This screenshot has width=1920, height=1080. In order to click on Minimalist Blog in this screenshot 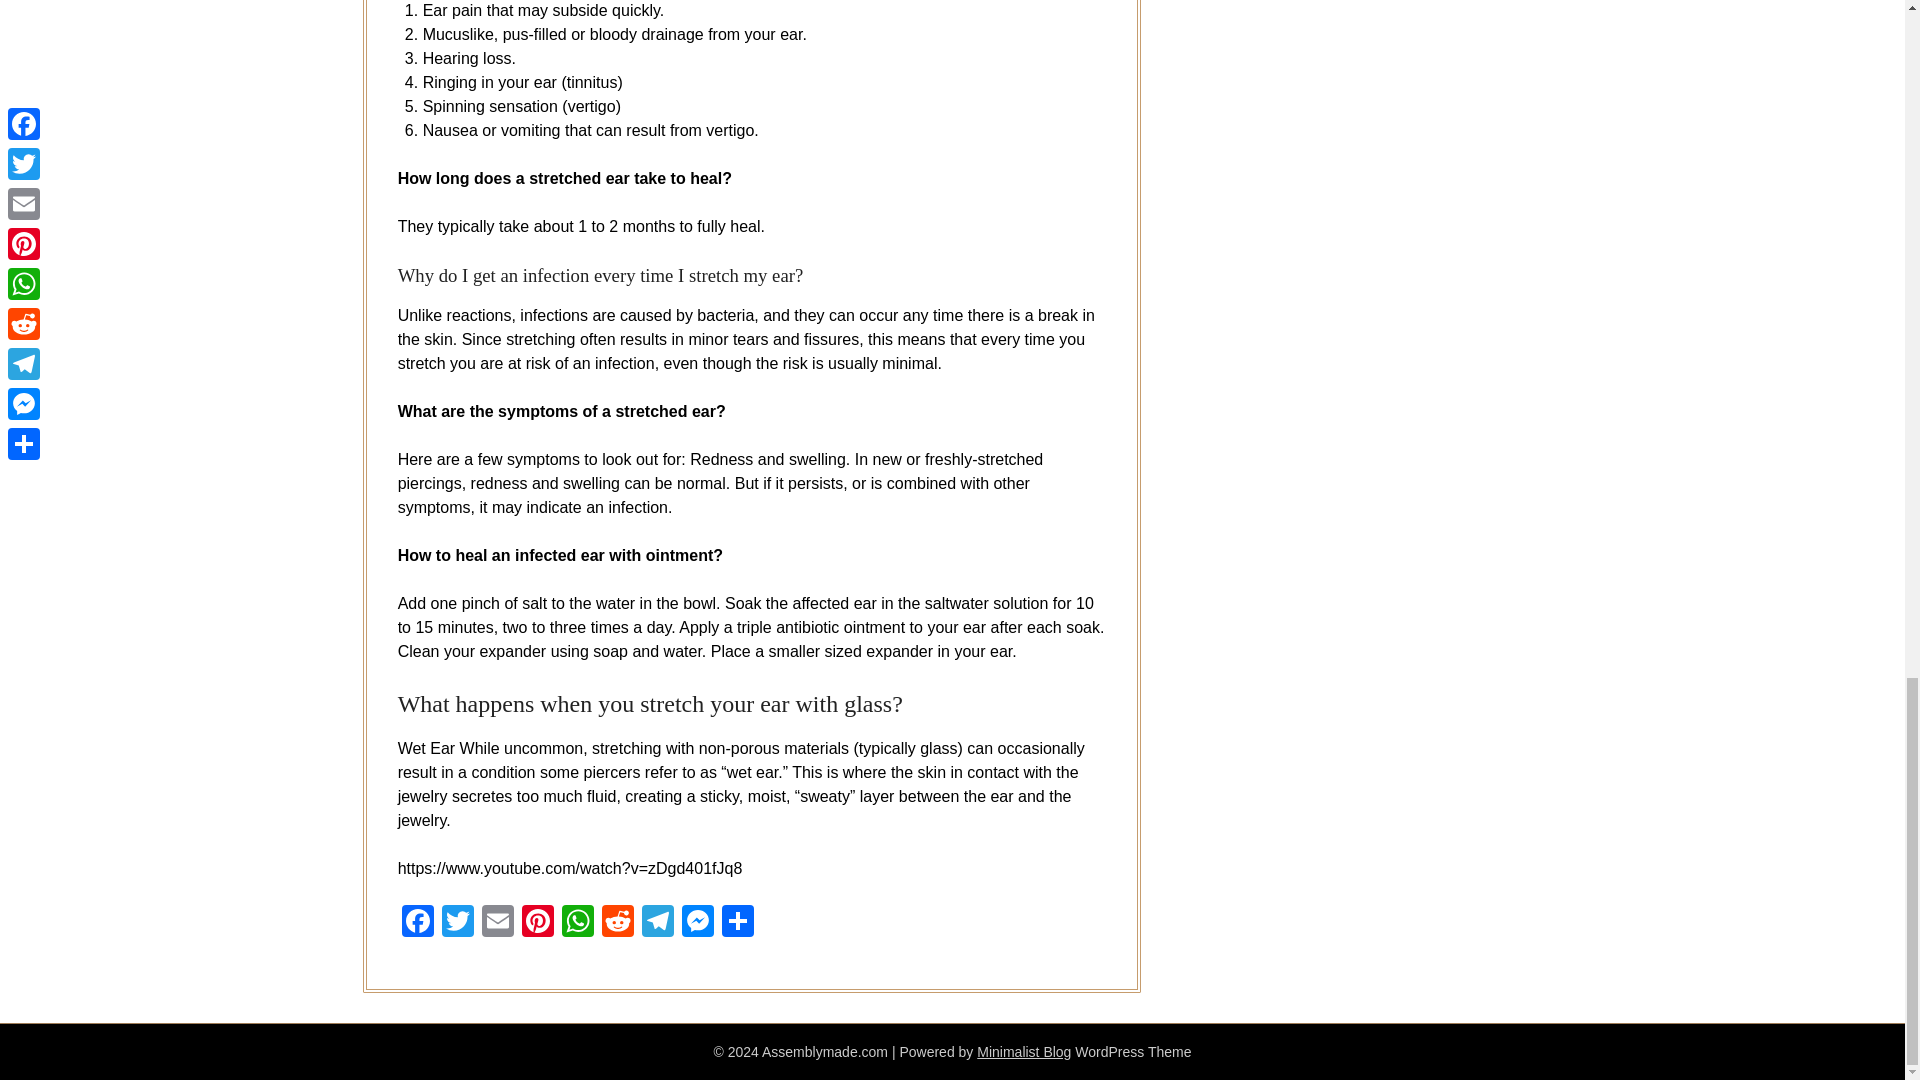, I will do `click(1024, 1052)`.